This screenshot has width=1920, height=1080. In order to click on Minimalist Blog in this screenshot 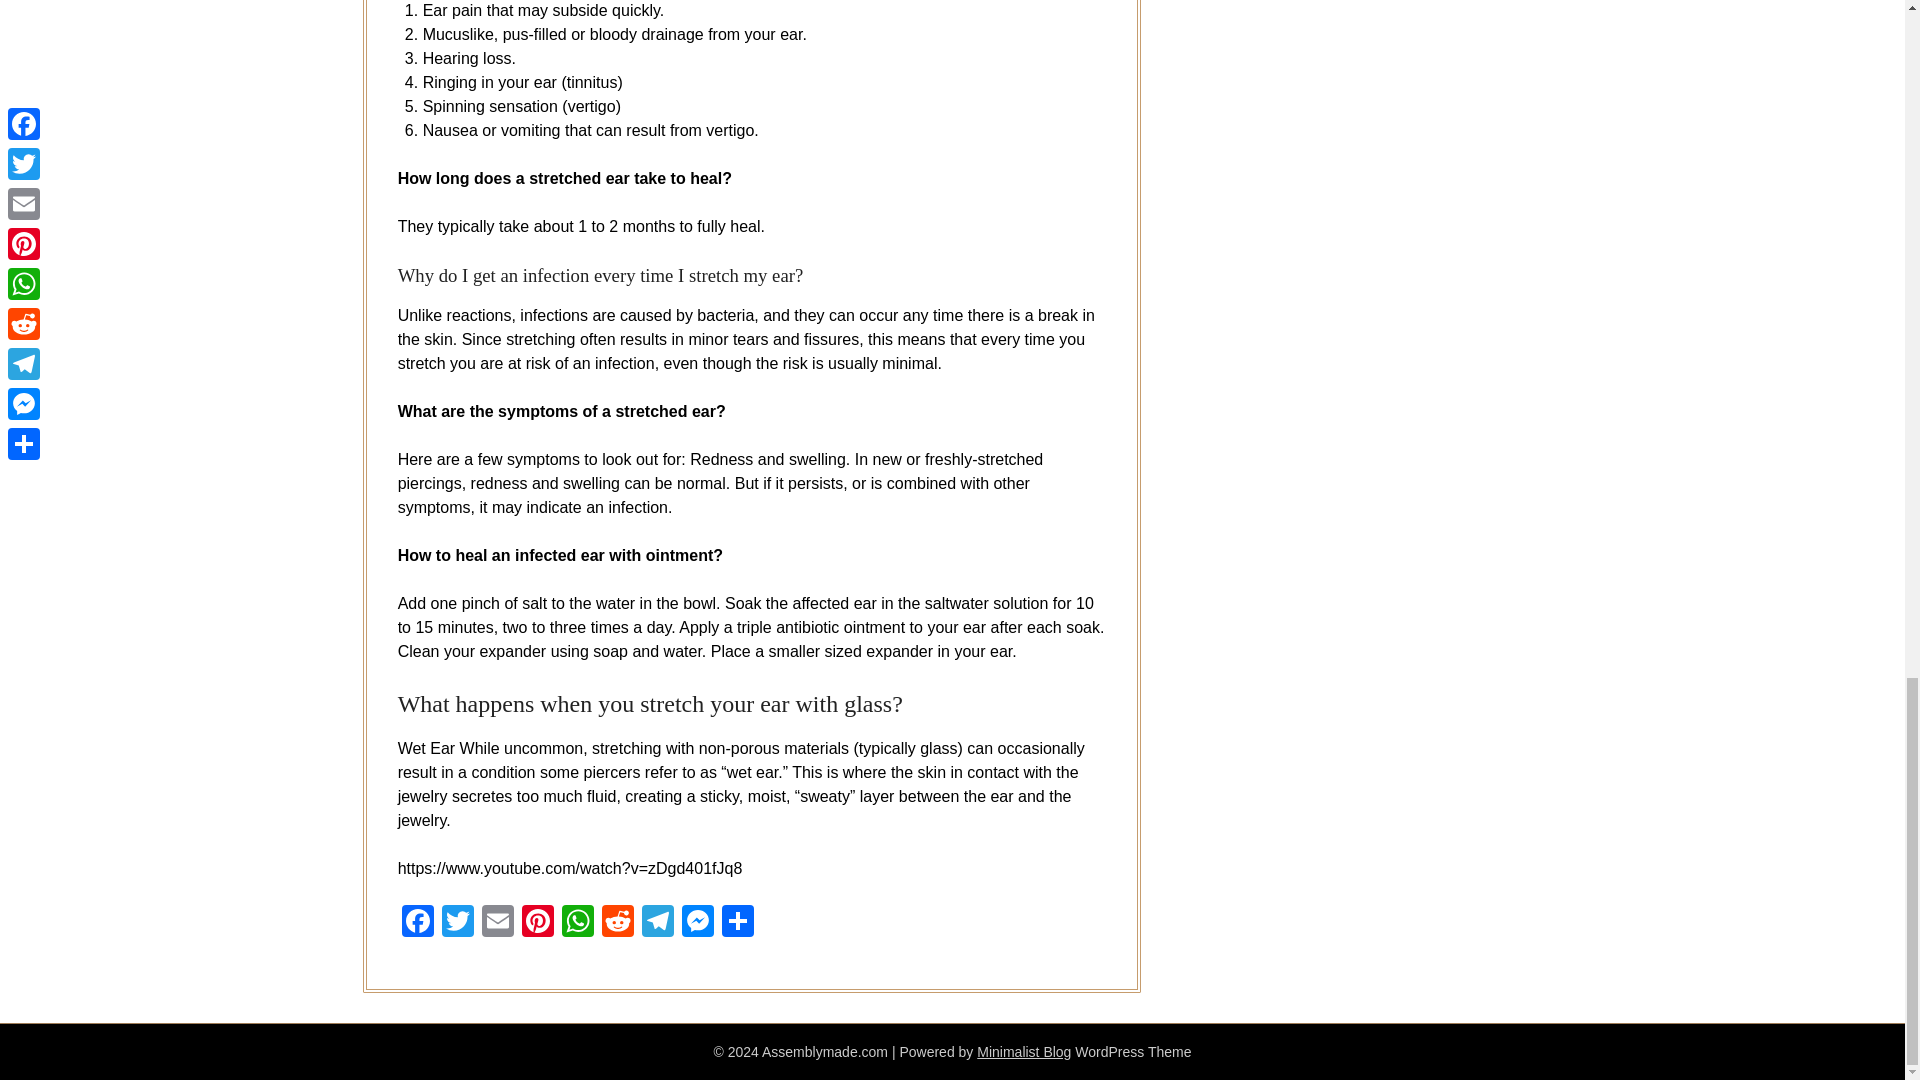, I will do `click(1024, 1052)`.